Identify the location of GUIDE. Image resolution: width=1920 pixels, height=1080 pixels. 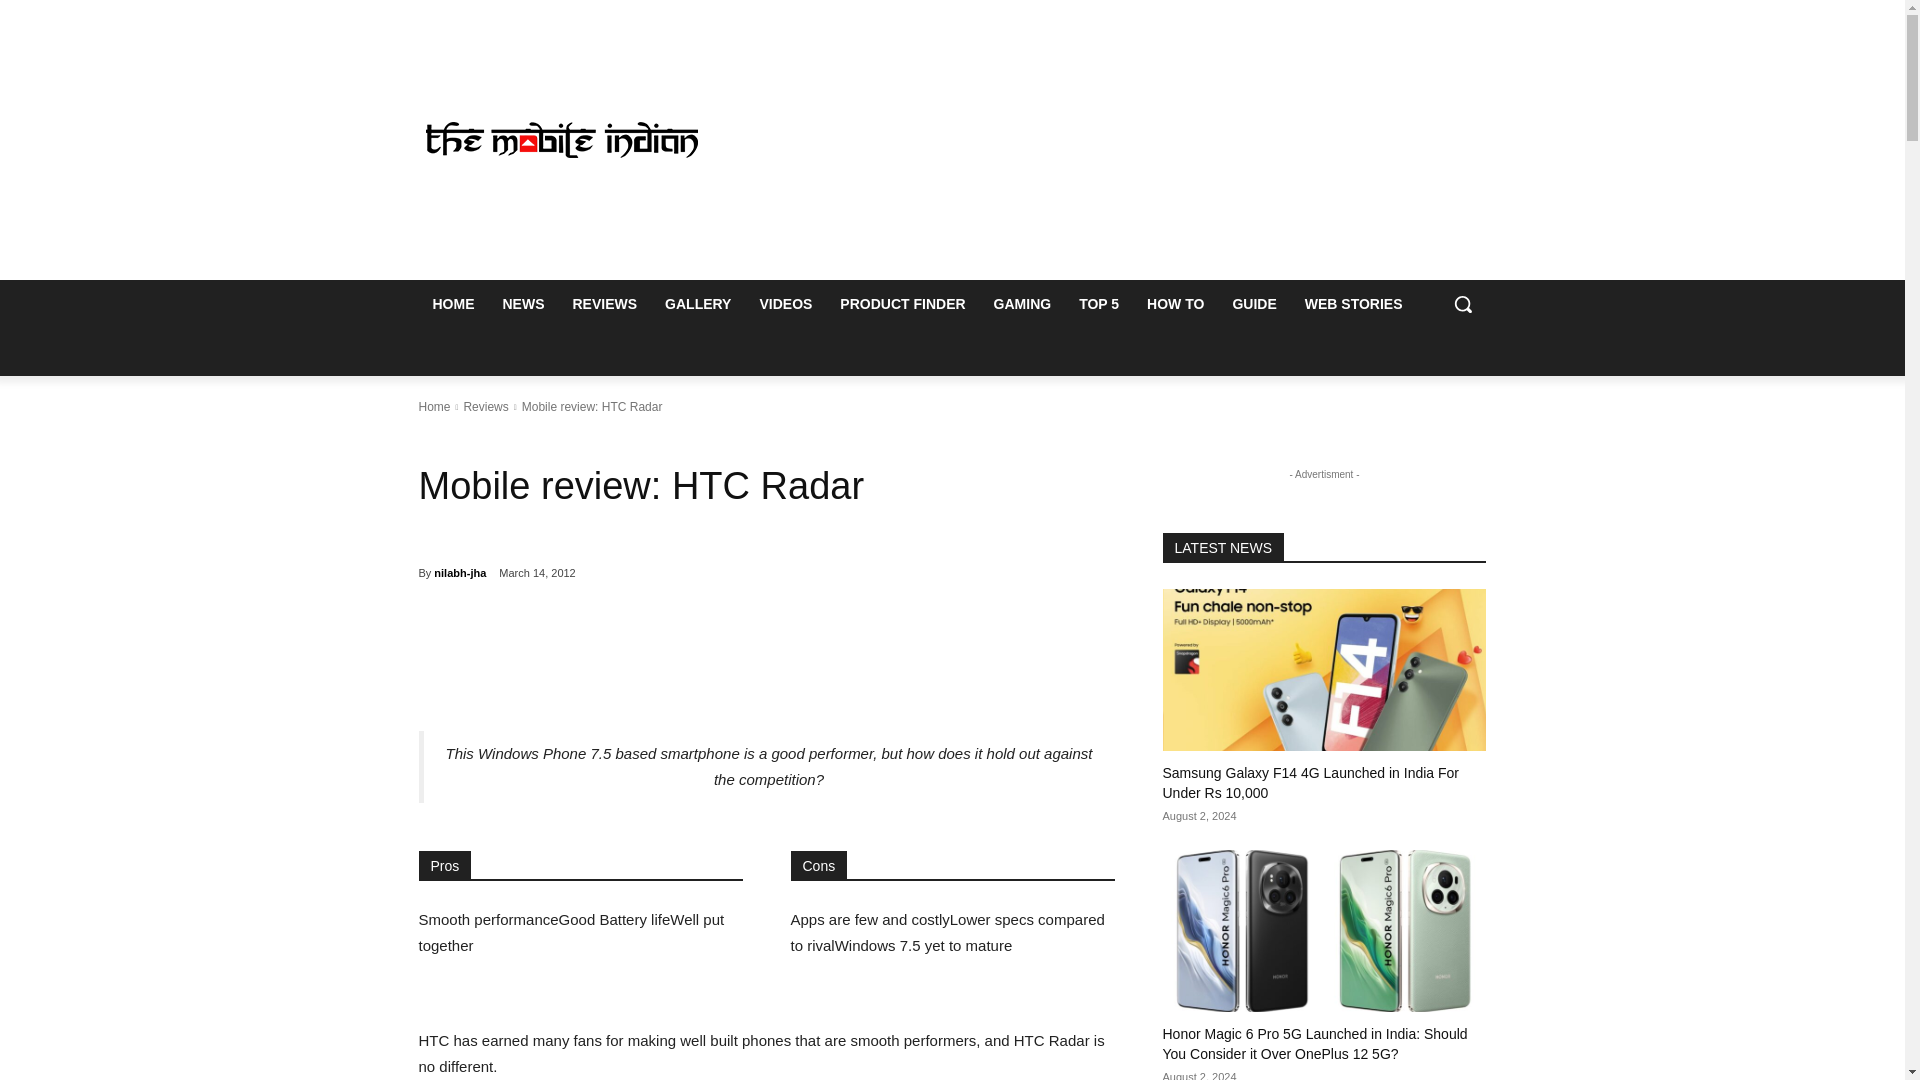
(1254, 304).